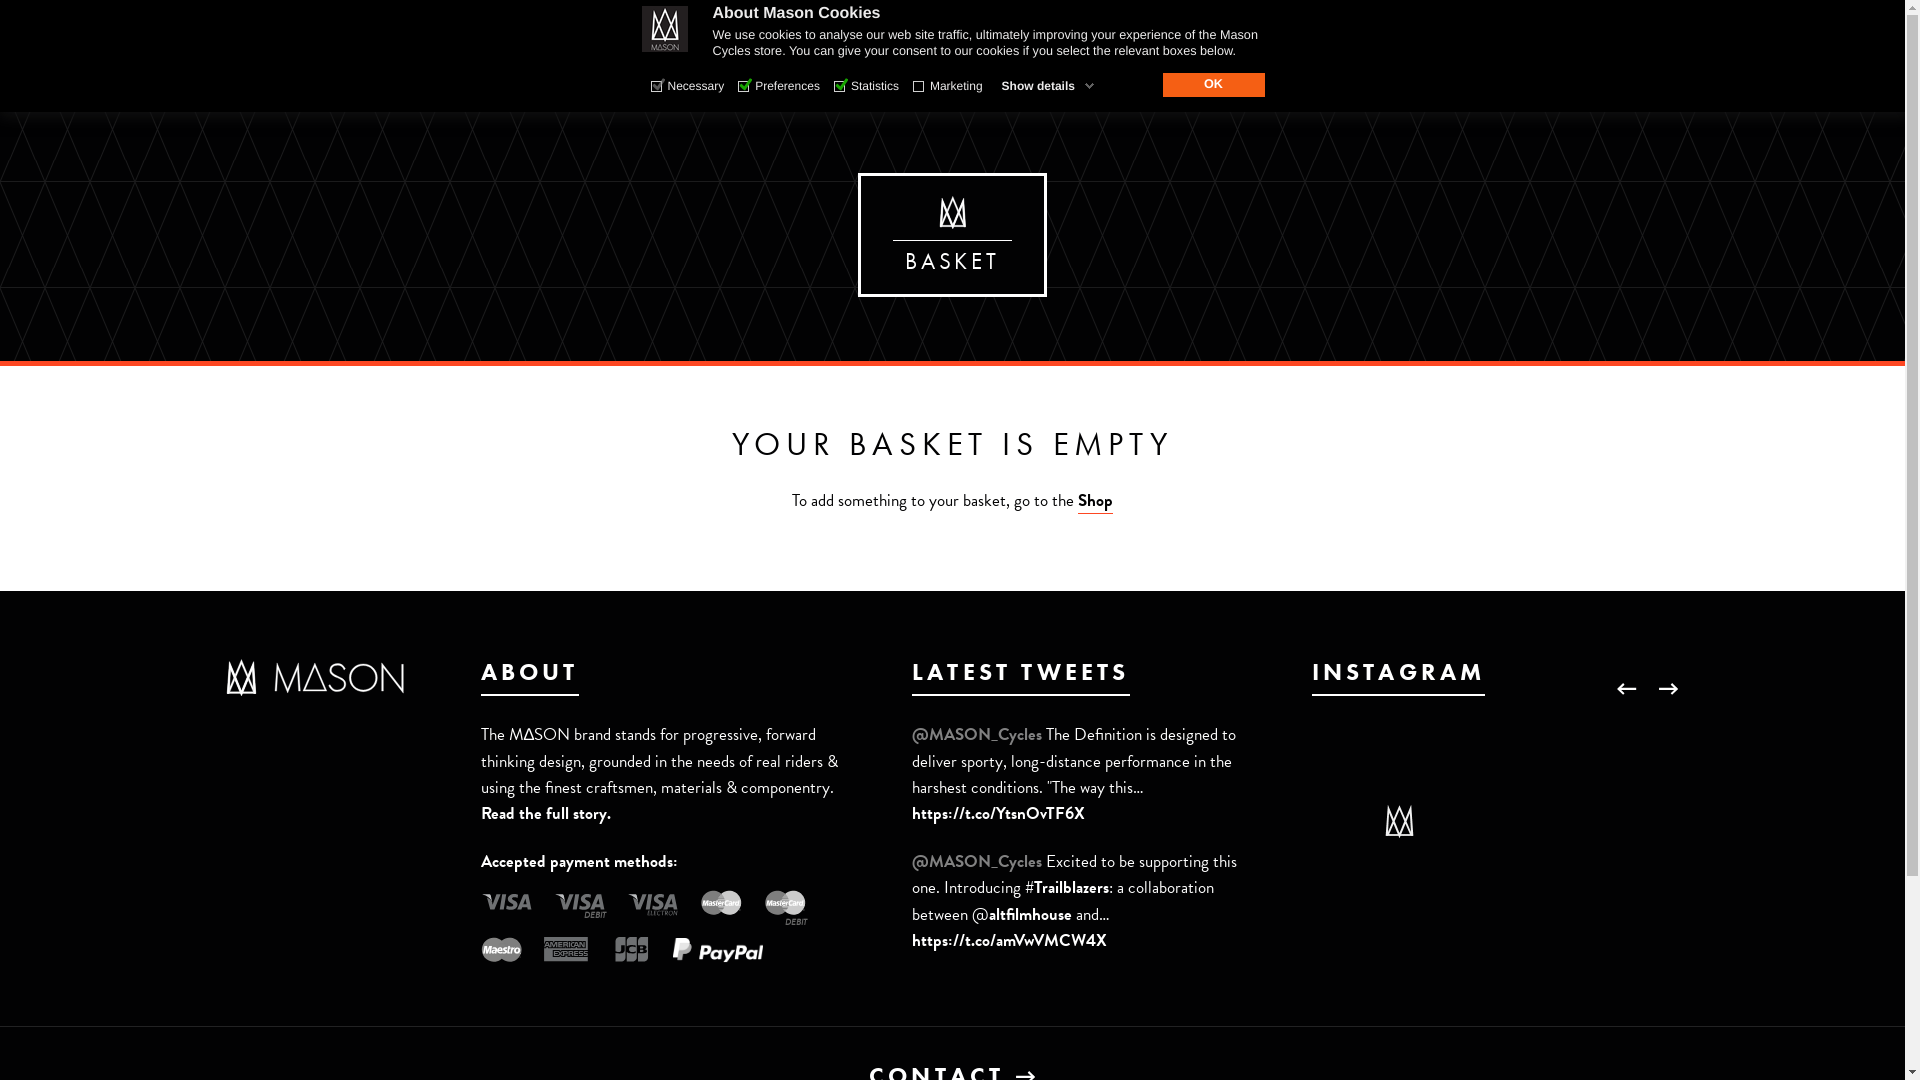 This screenshot has height=1080, width=1920. I want to click on ACCESSORIES, so click(954, 74).